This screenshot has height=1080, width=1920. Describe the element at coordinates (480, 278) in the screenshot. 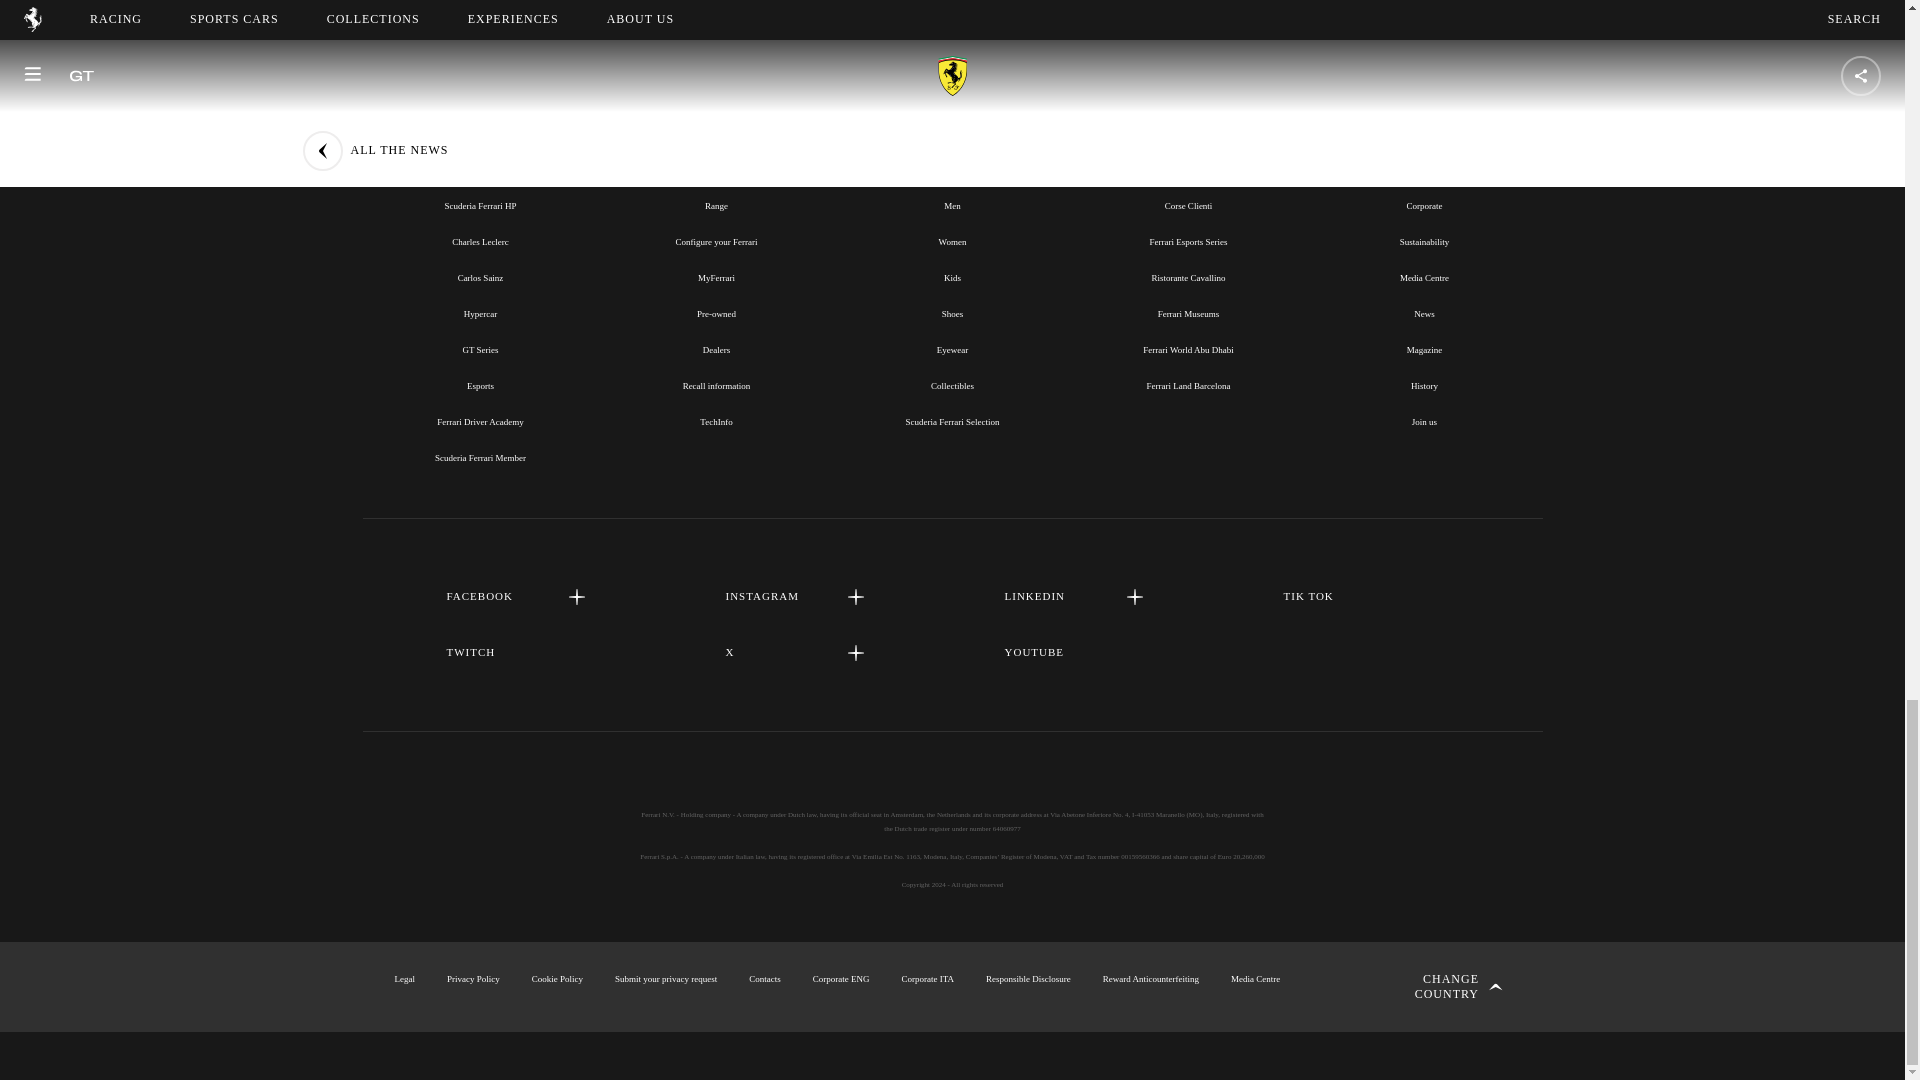

I see `Carlos Sainz` at that location.